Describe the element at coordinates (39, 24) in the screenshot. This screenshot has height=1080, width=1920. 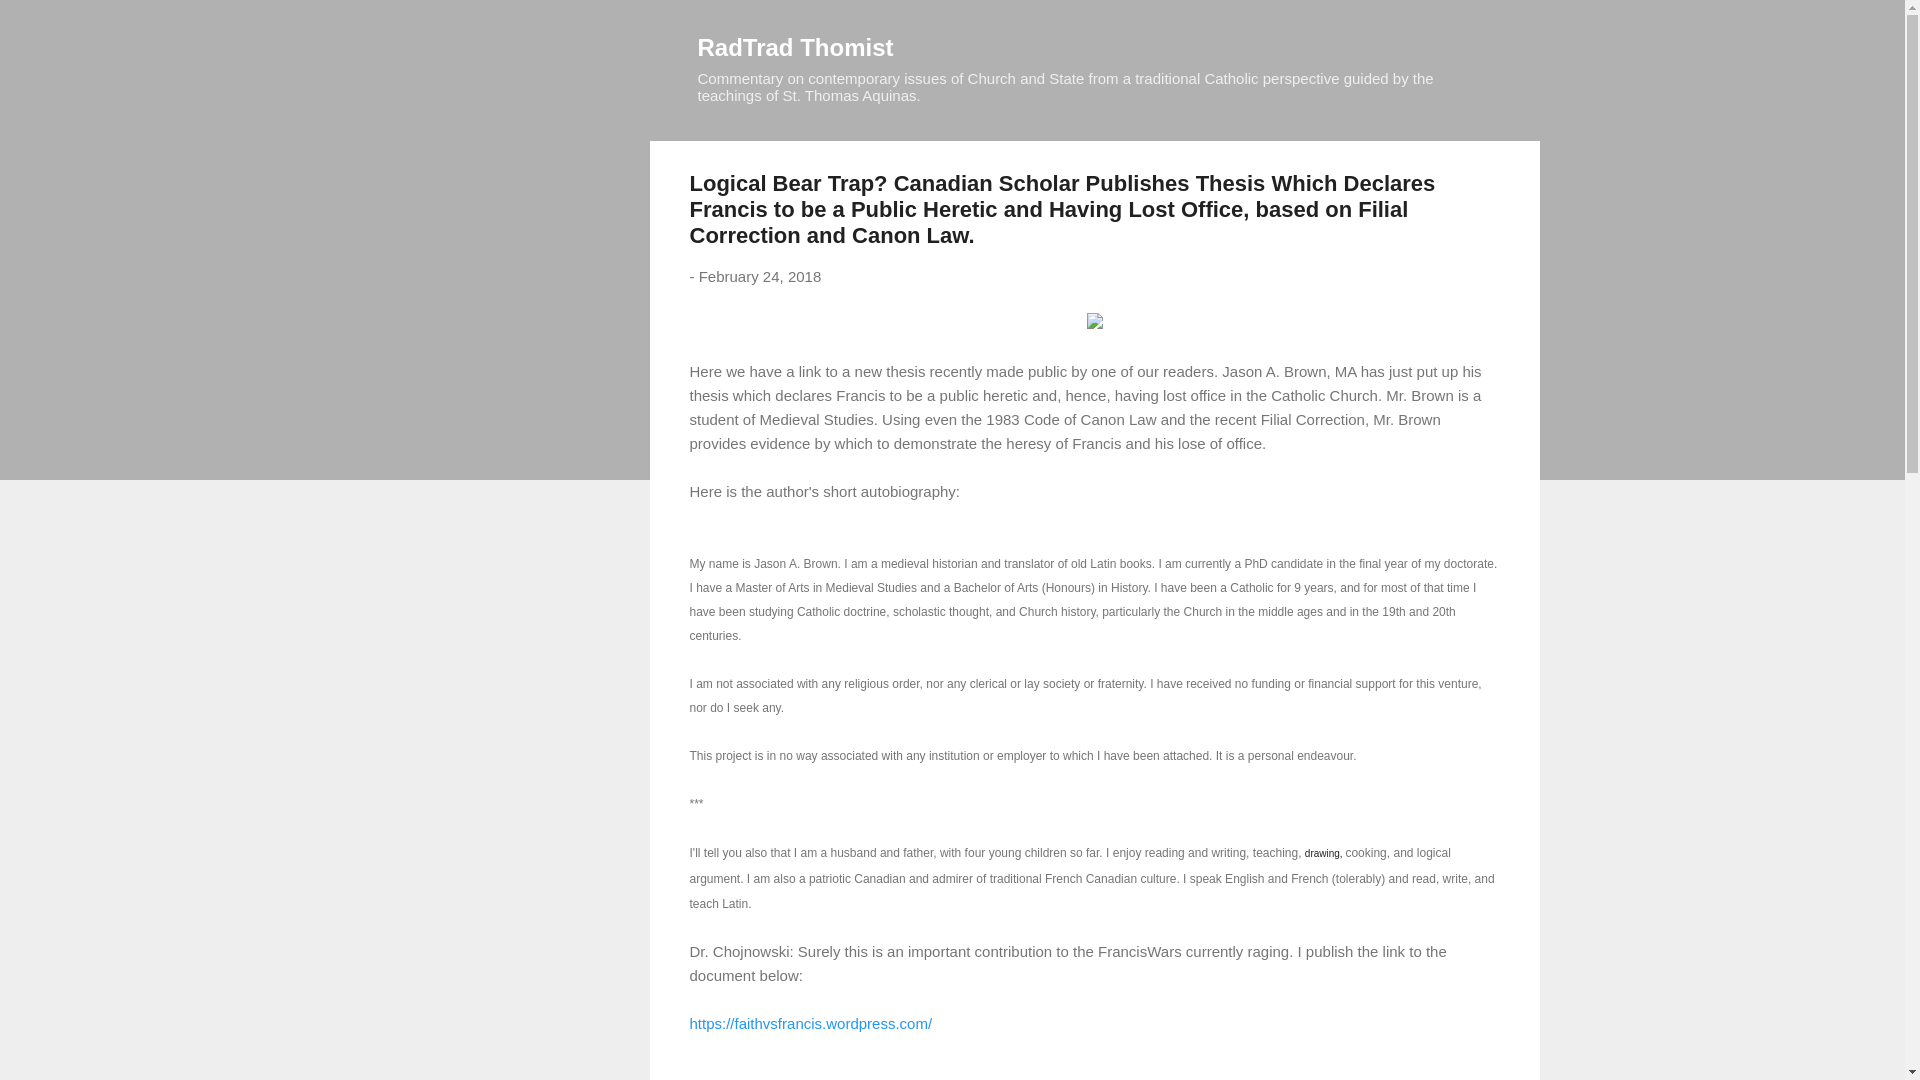
I see `Search` at that location.